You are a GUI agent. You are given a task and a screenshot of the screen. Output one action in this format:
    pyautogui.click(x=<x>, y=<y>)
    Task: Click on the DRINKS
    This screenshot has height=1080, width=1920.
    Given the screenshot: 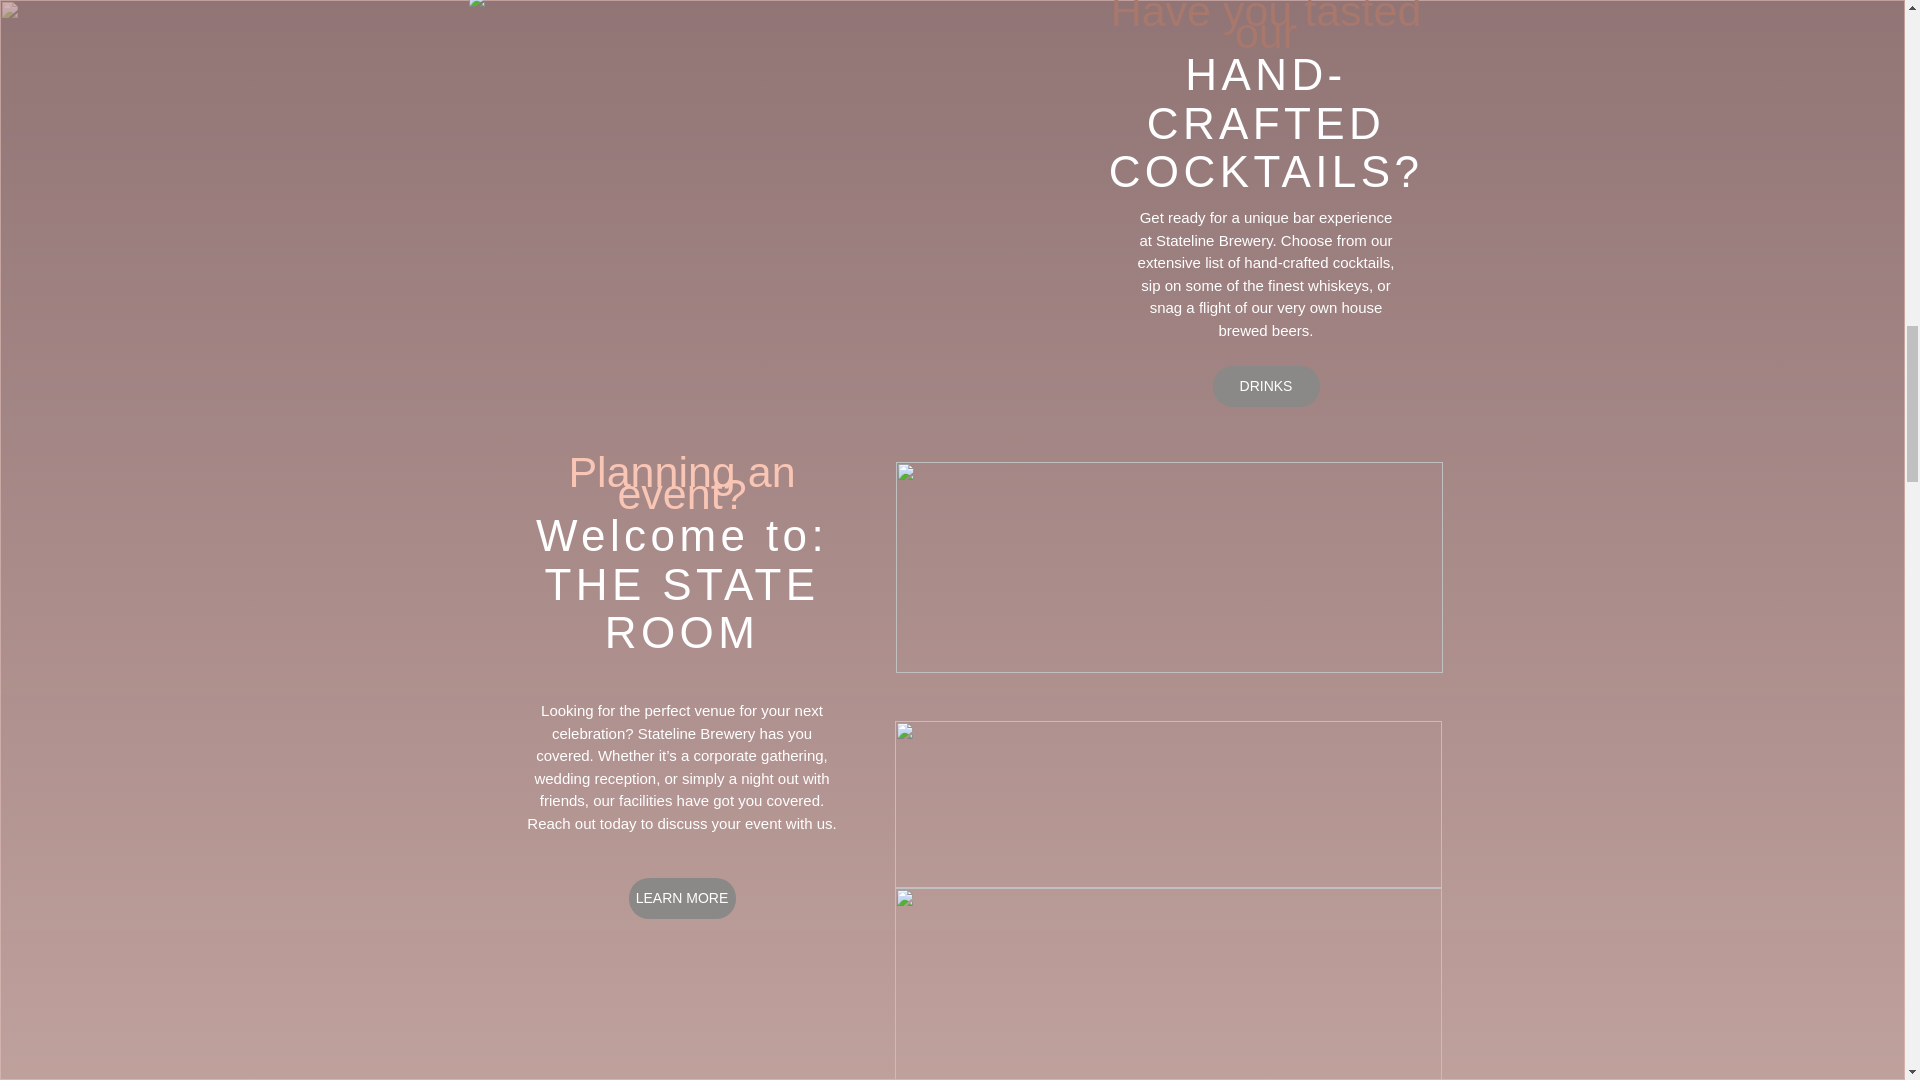 What is the action you would take?
    pyautogui.click(x=1265, y=386)
    